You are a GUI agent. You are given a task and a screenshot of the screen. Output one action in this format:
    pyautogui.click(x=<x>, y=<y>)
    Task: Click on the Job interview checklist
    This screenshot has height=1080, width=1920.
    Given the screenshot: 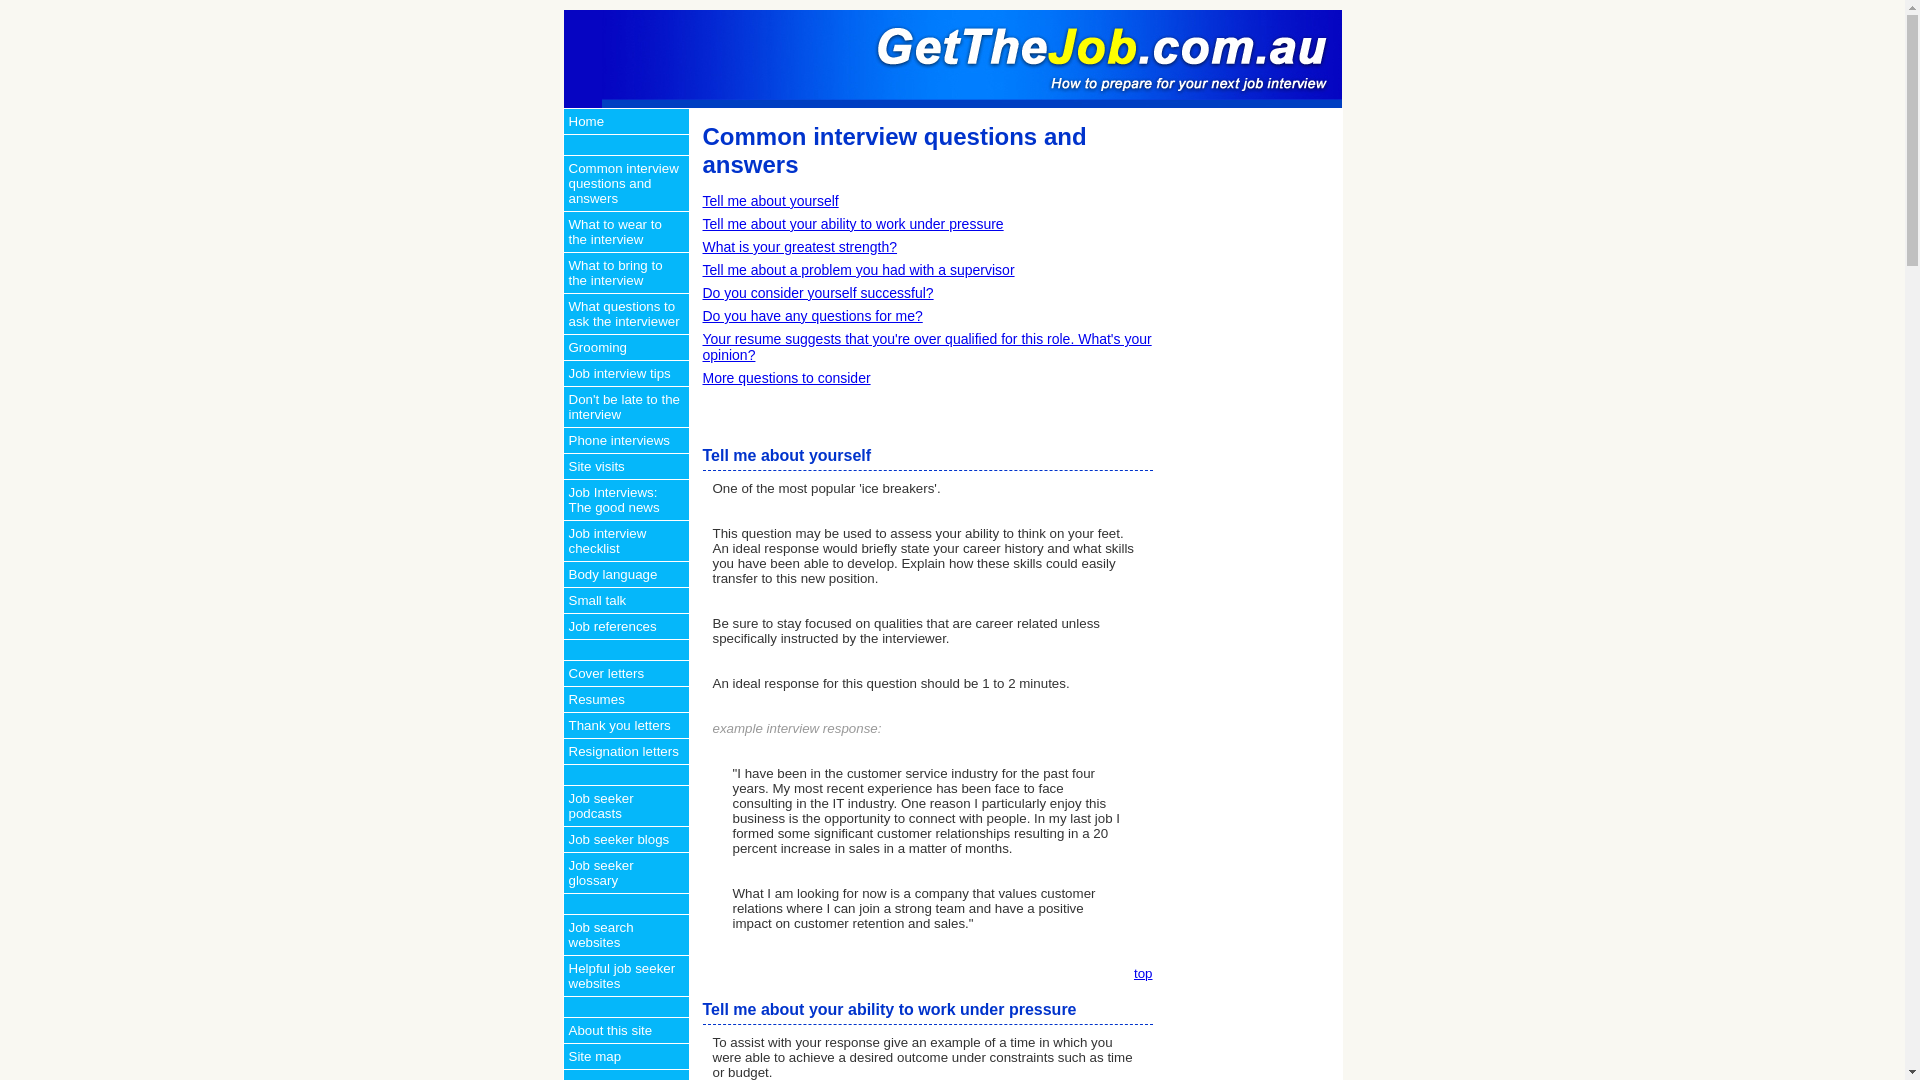 What is the action you would take?
    pyautogui.click(x=626, y=540)
    